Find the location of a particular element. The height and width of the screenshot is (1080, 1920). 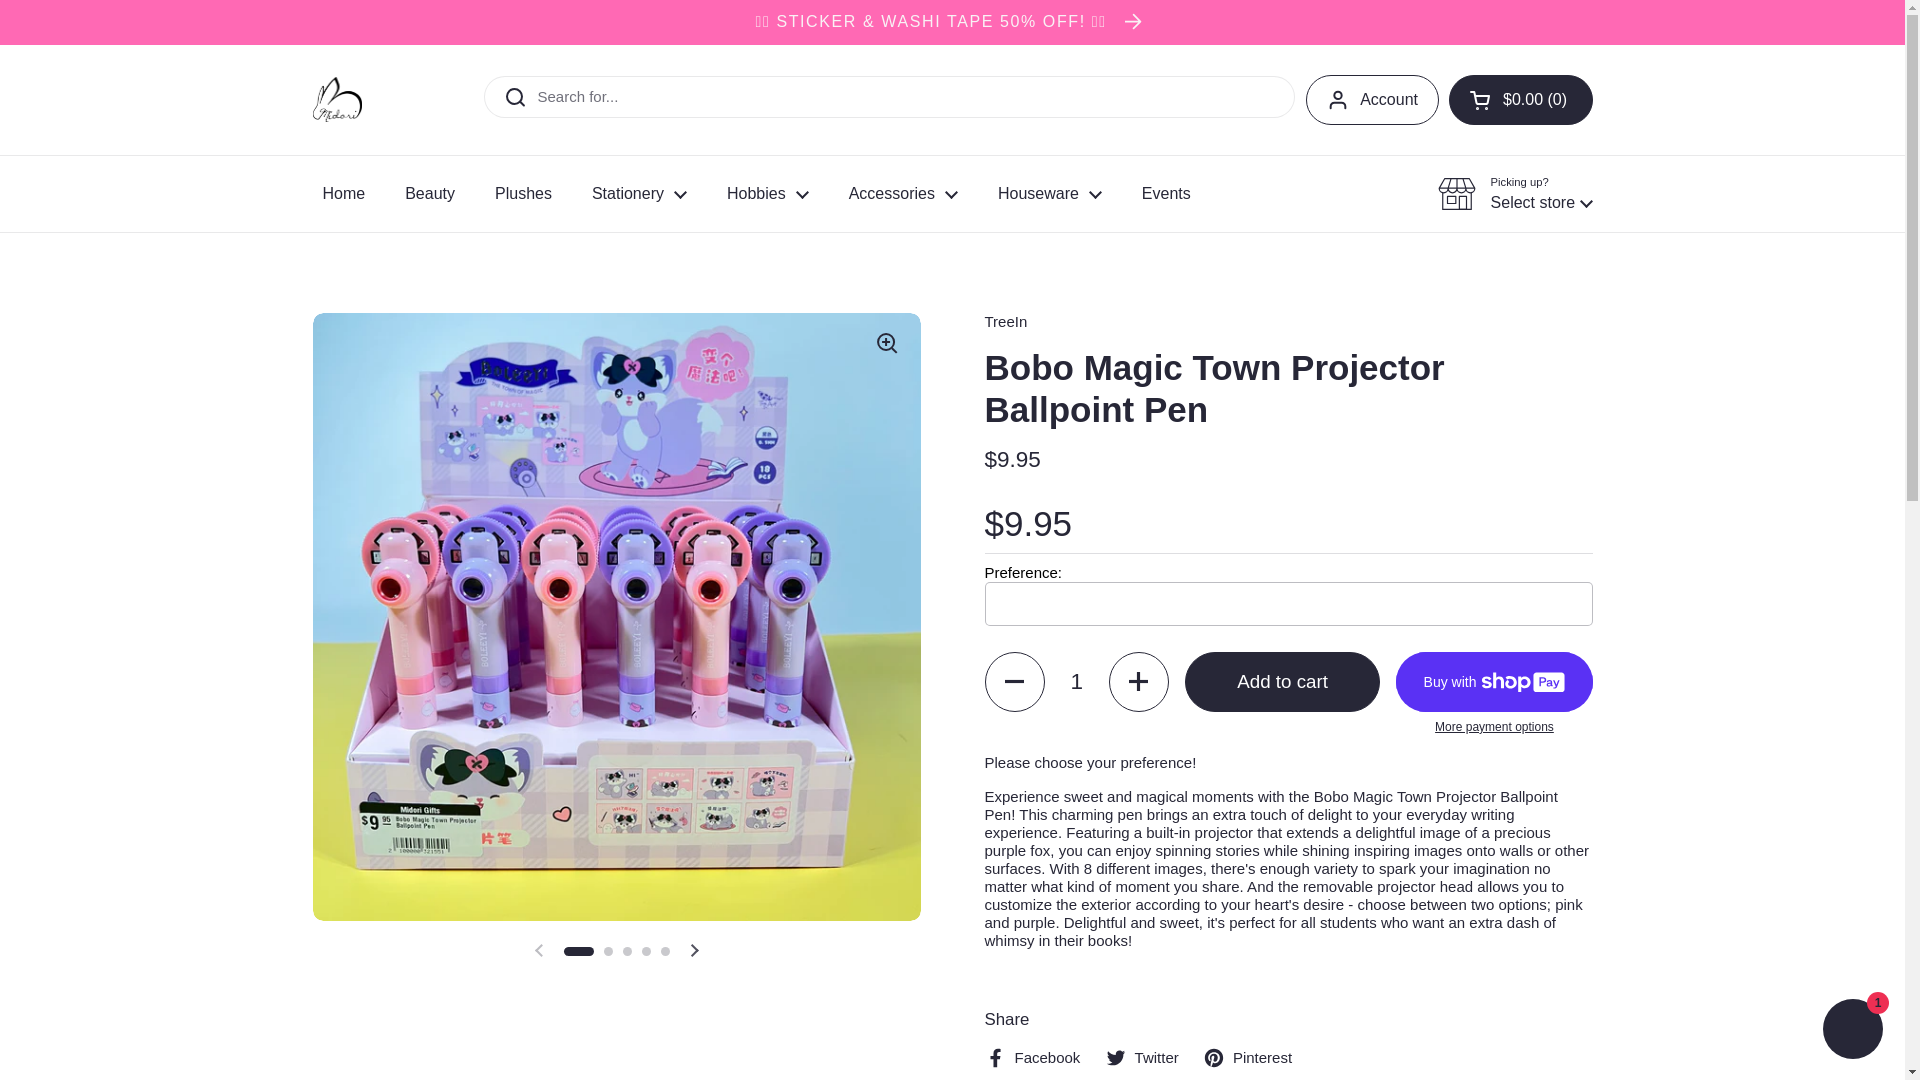

1 is located at coordinates (1076, 682).